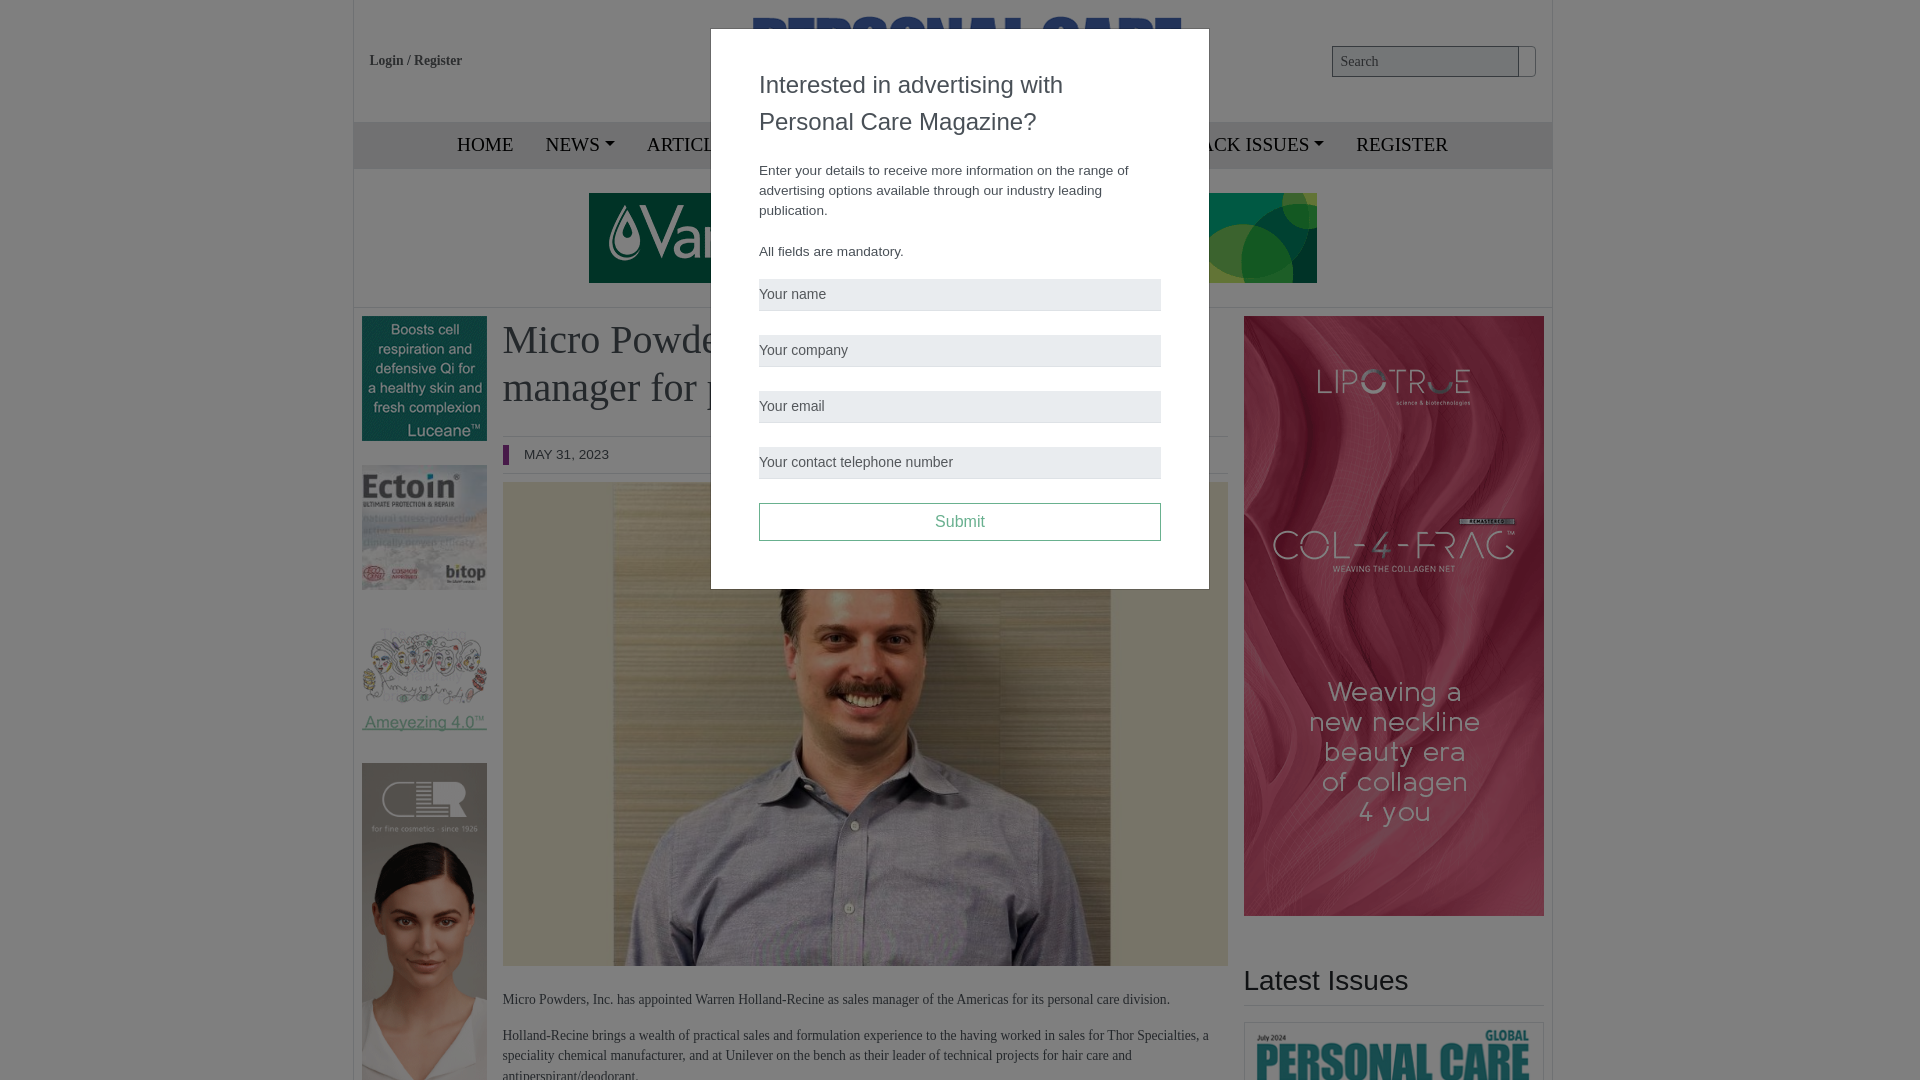 This screenshot has width=1920, height=1080. I want to click on SUPPLIERS, so click(833, 146).